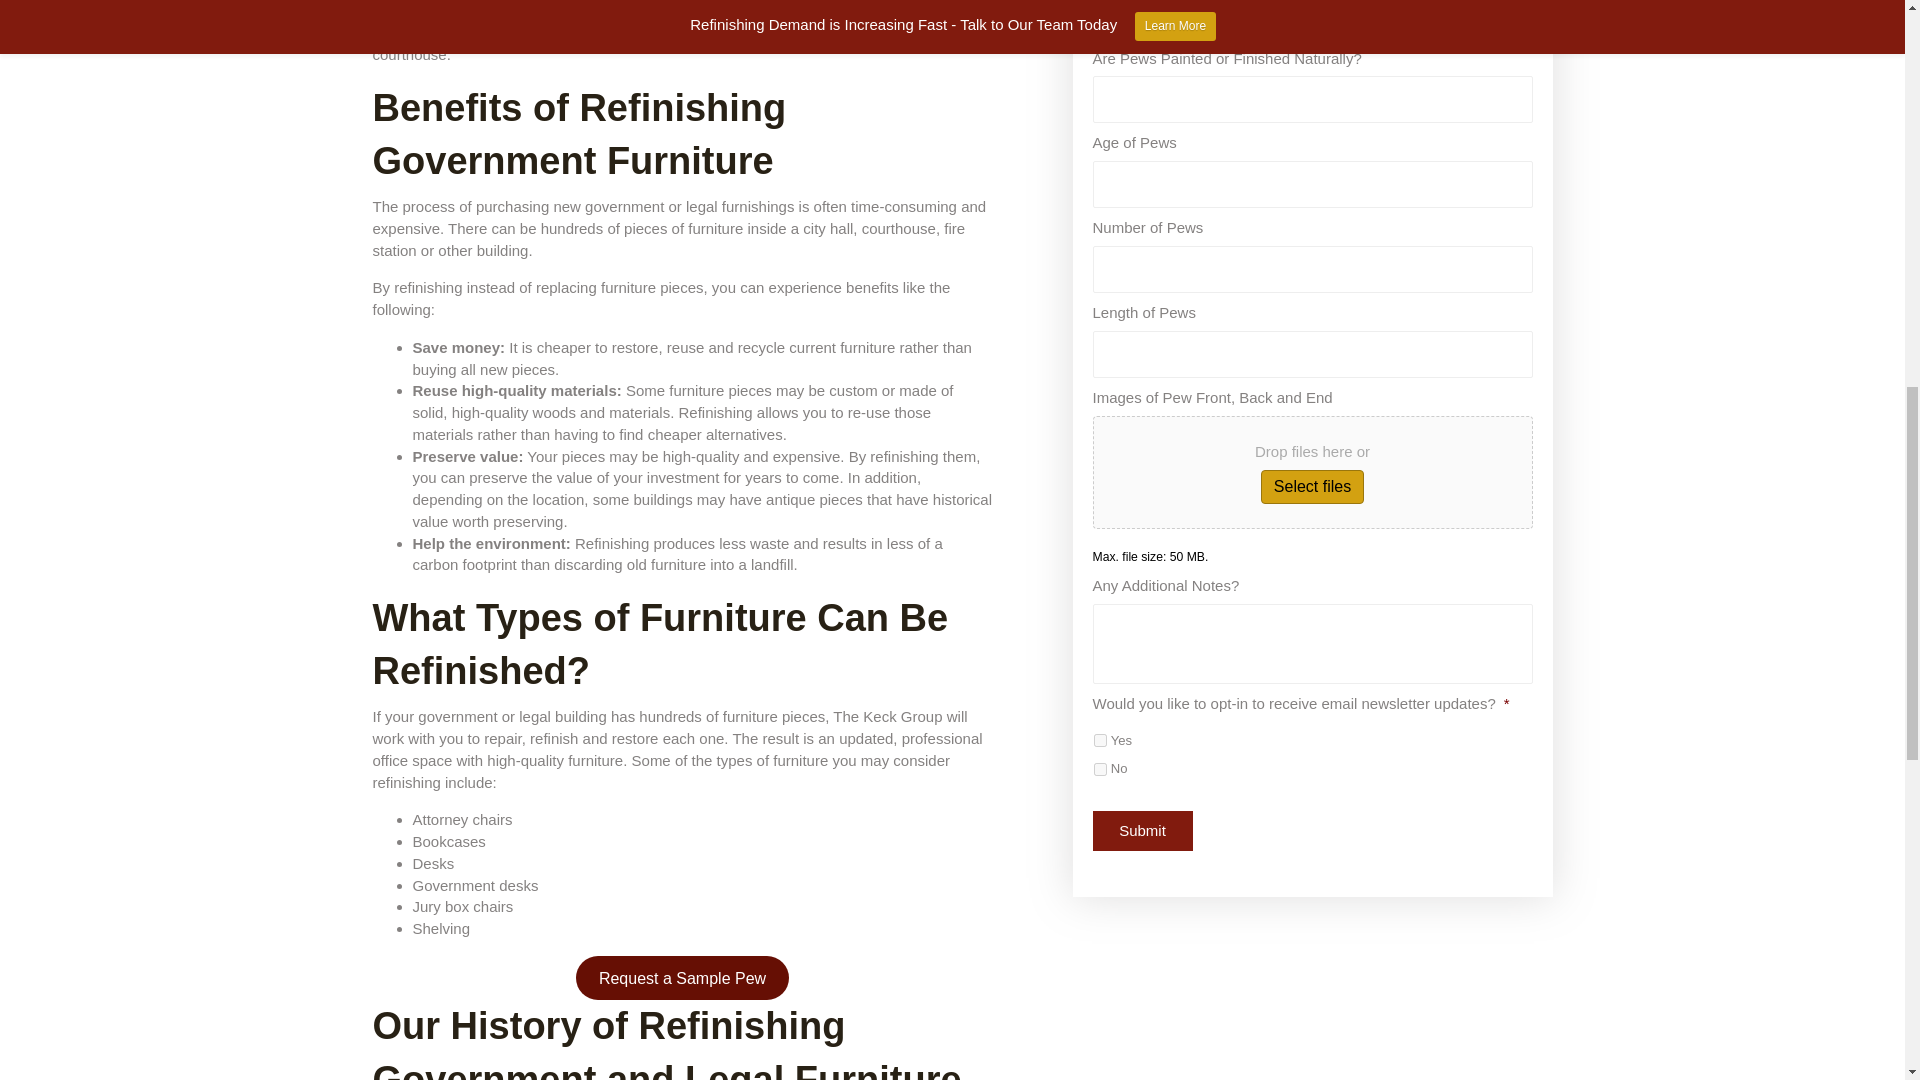 This screenshot has height=1080, width=1920. What do you see at coordinates (682, 978) in the screenshot?
I see `Request a Sample Pew` at bounding box center [682, 978].